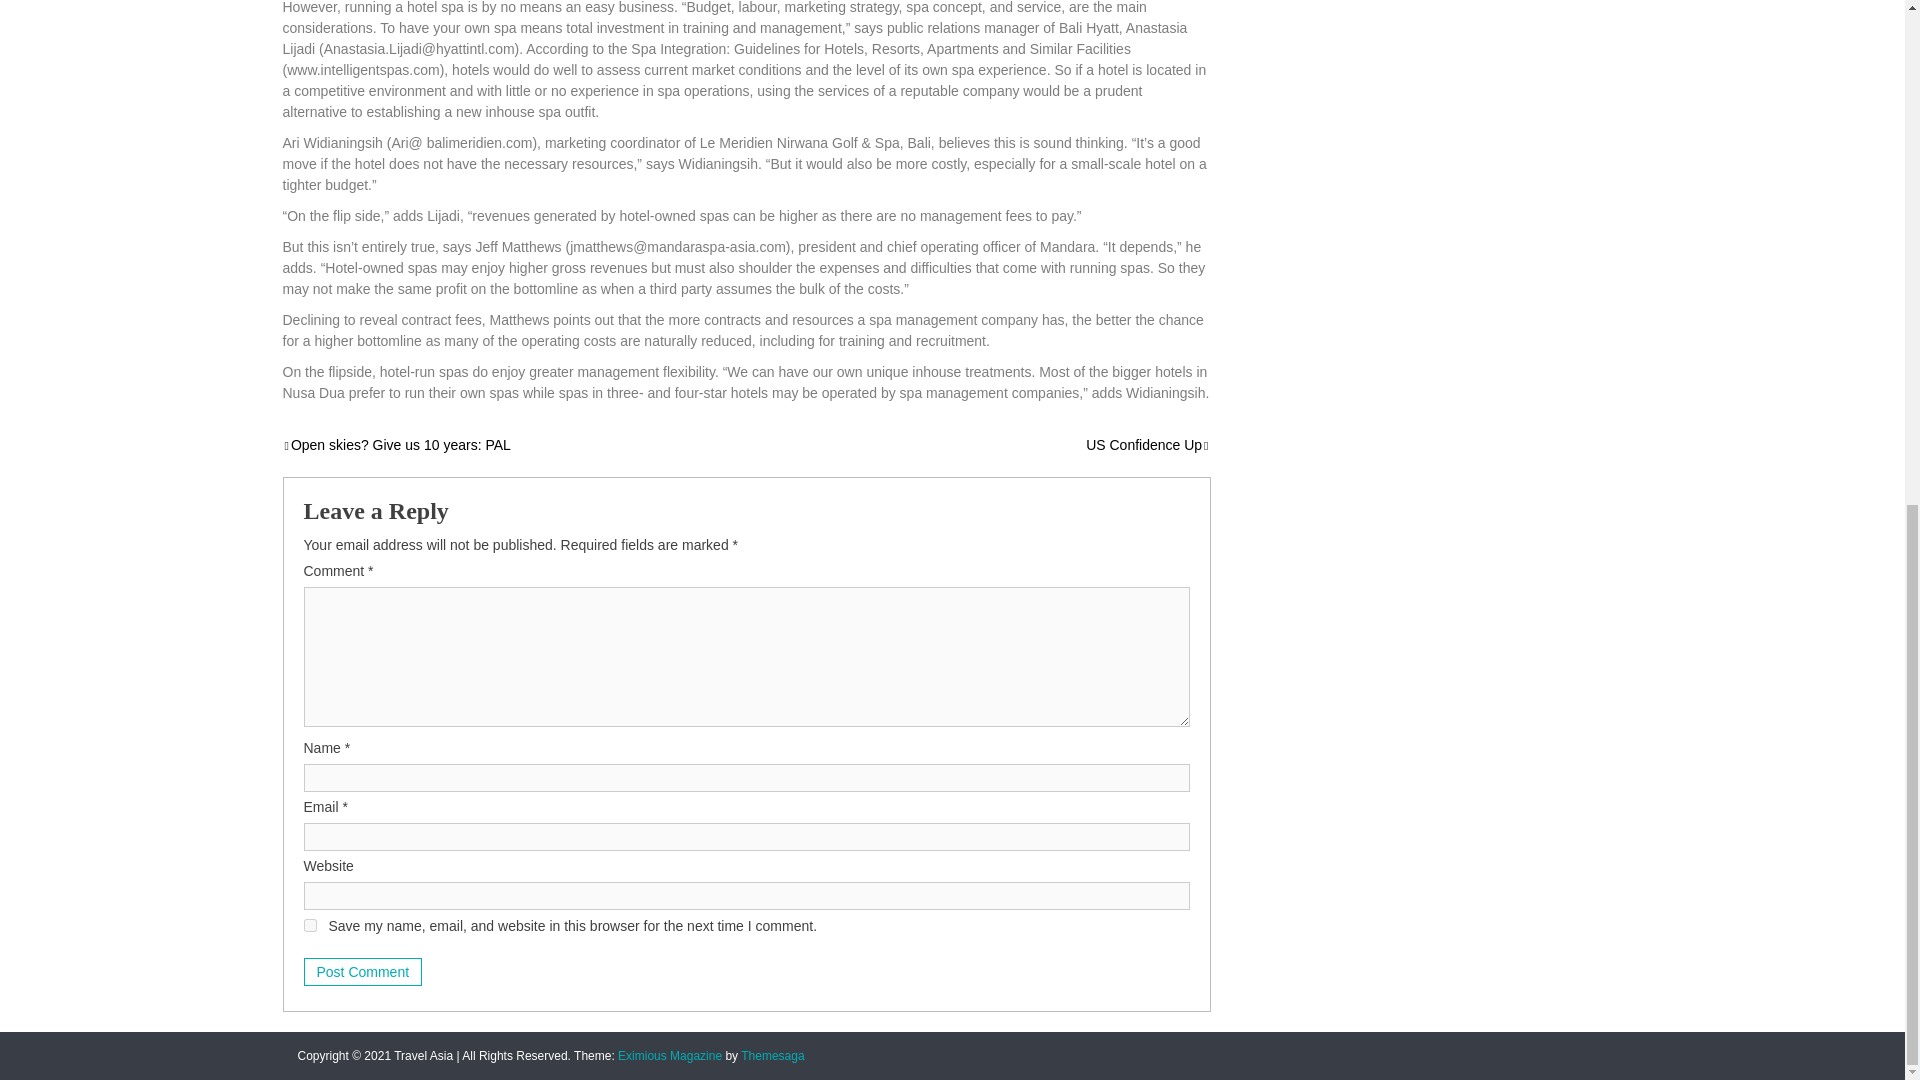  I want to click on Open skies? Give us 10 years: PAL, so click(396, 444).